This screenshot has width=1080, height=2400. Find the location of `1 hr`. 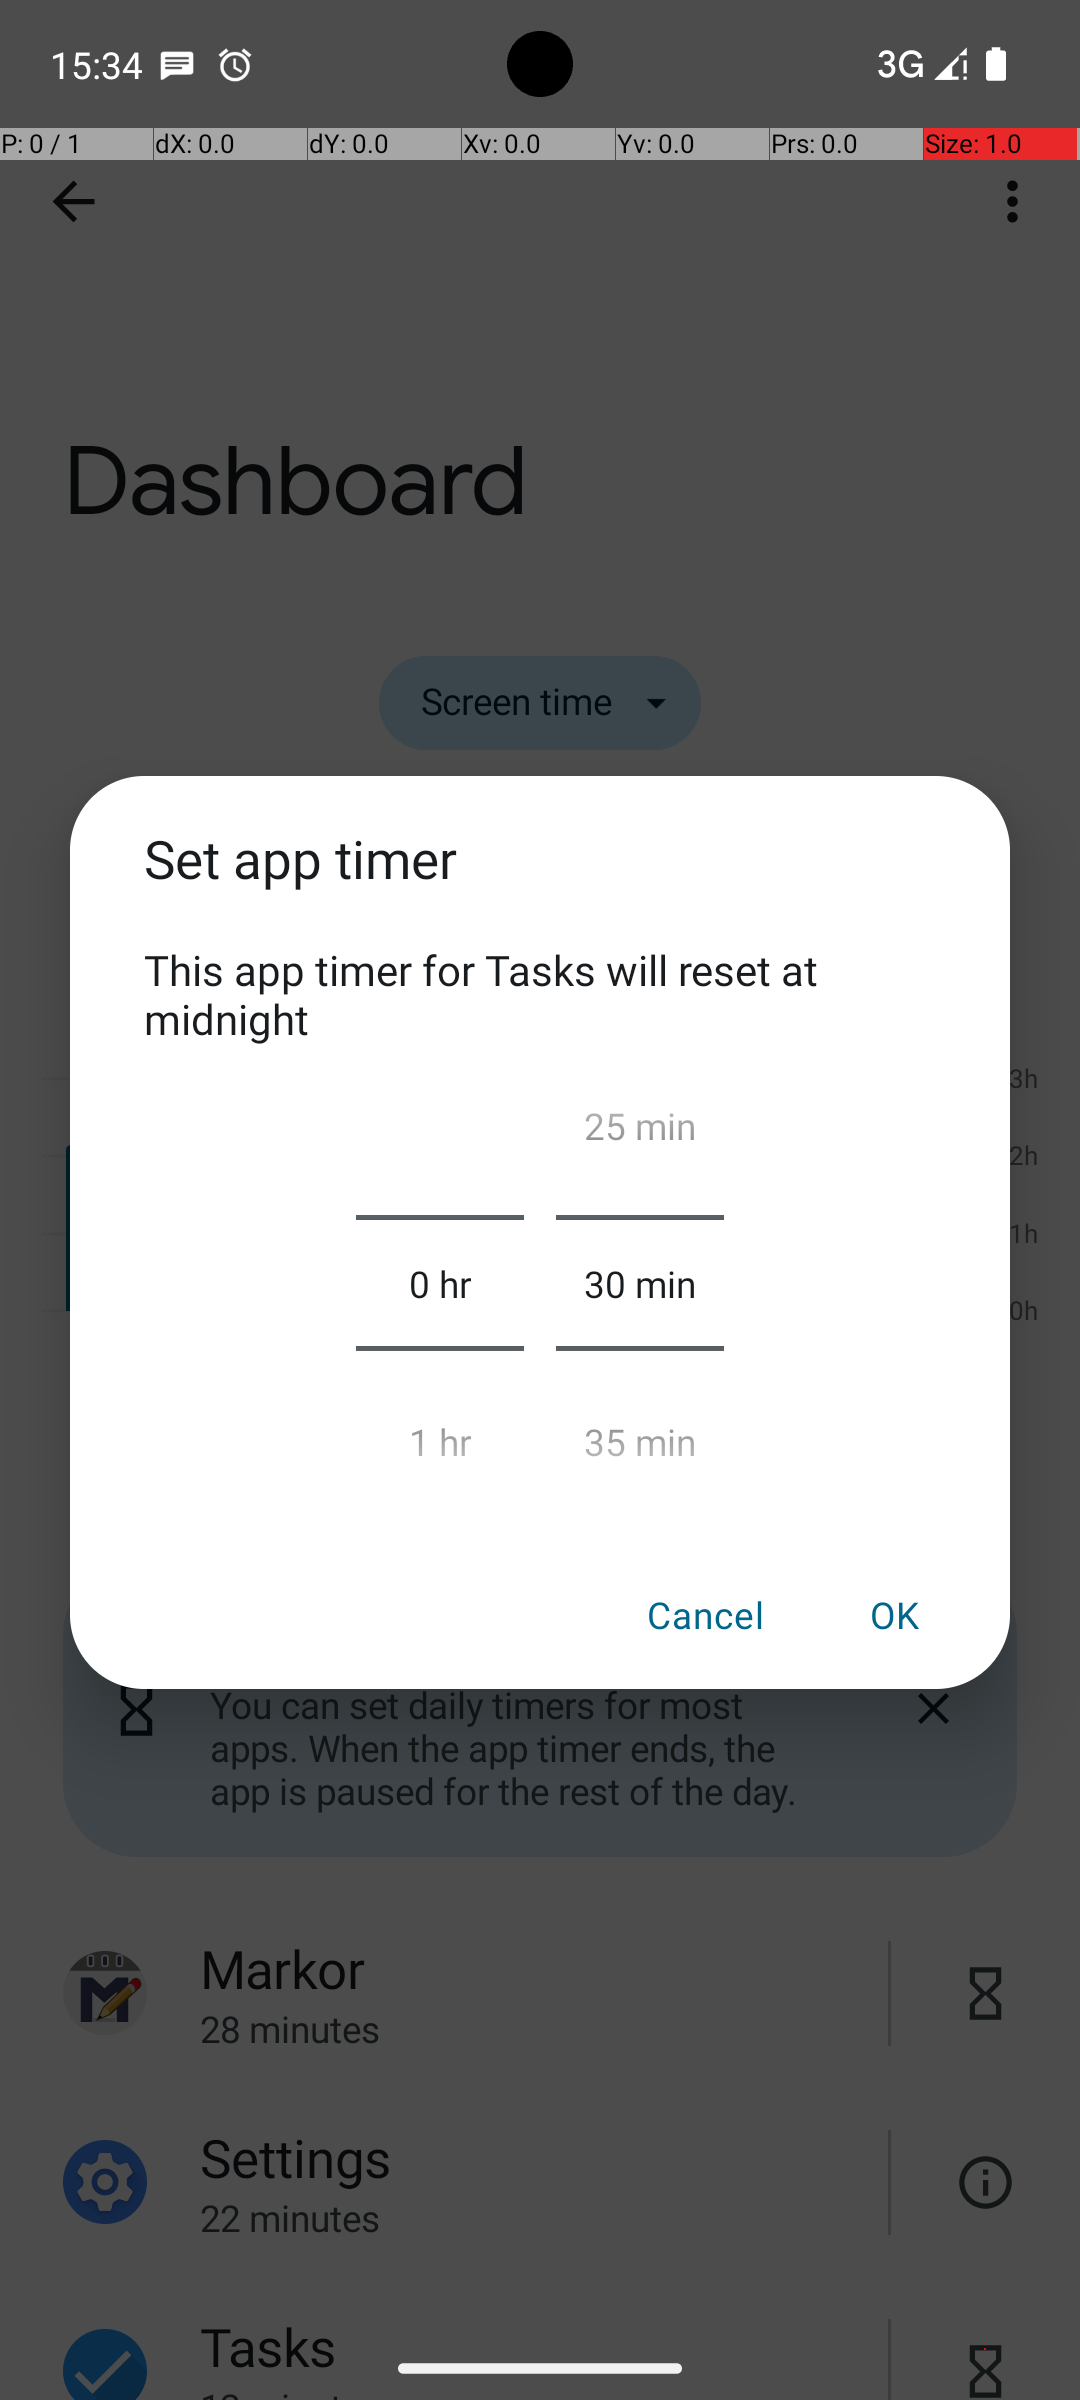

1 hr is located at coordinates (440, 1433).